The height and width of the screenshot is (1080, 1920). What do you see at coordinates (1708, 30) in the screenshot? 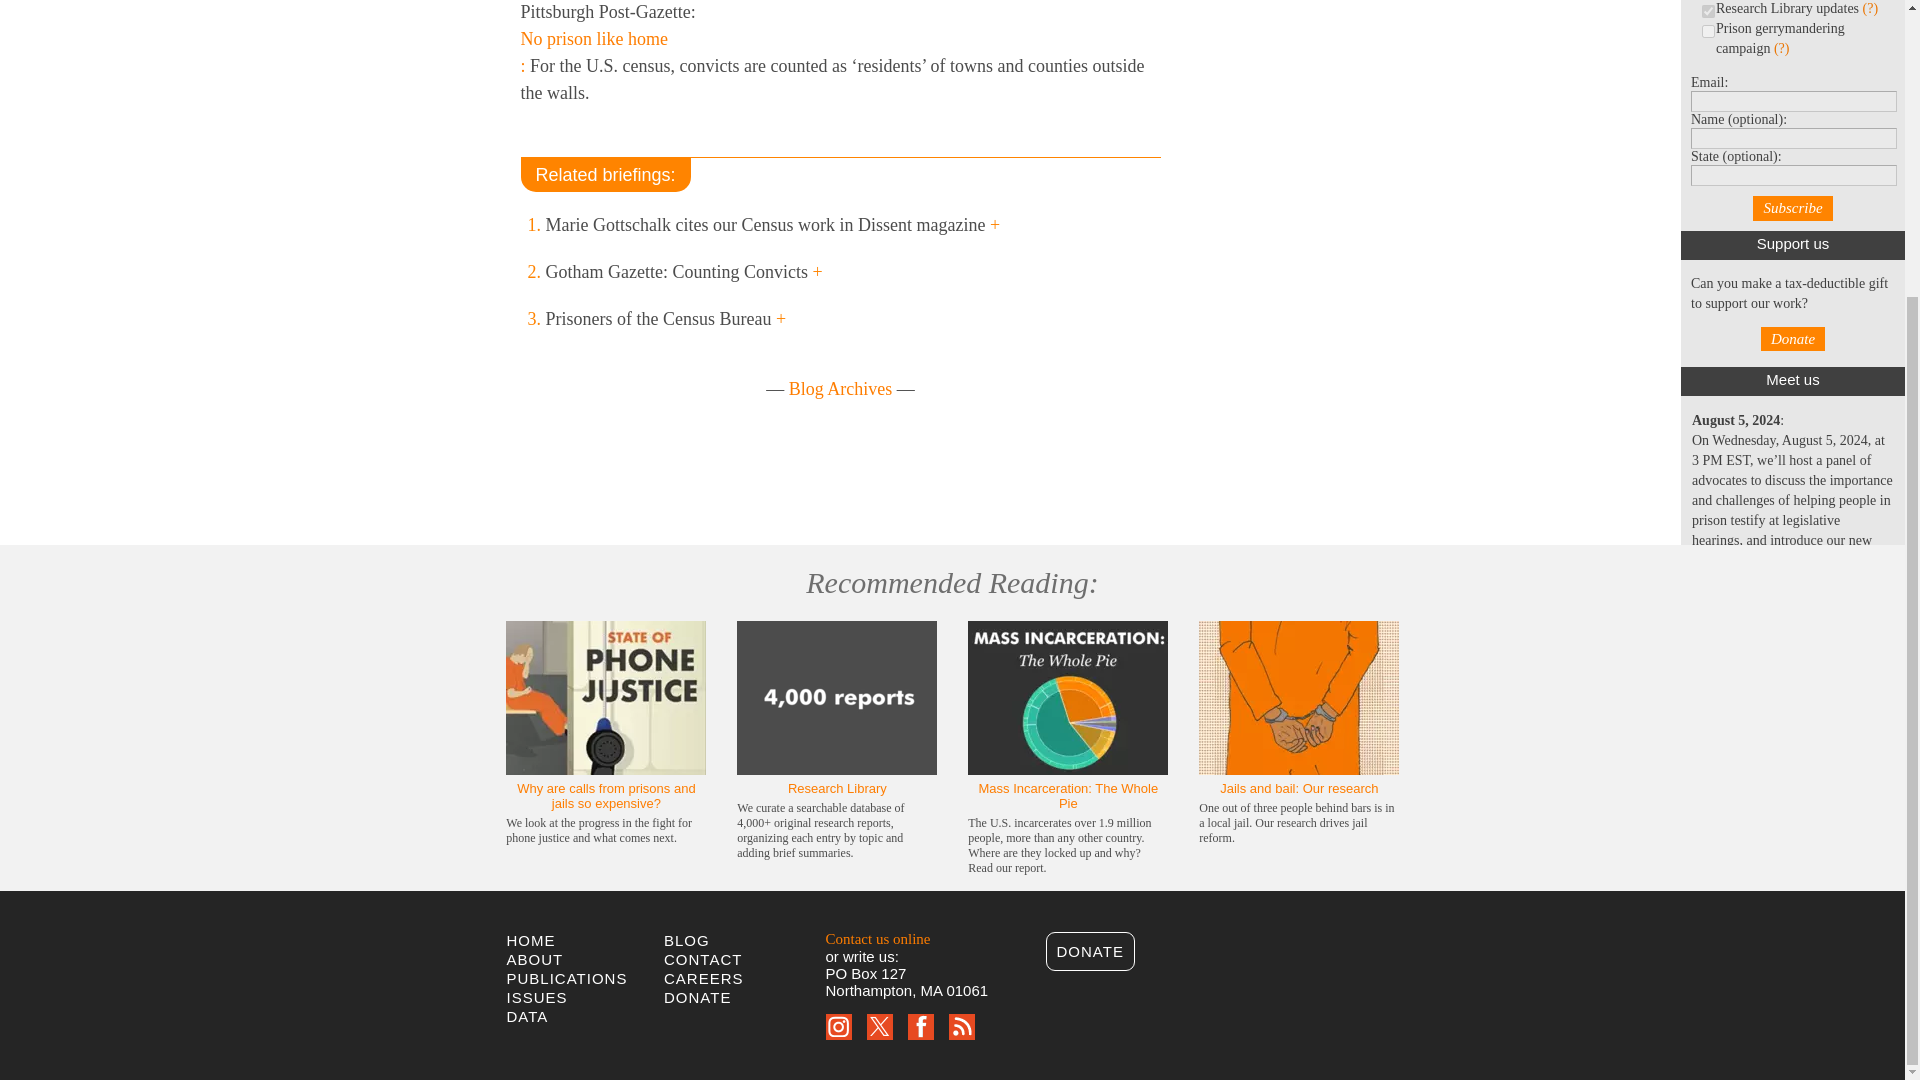
I see `4001744` at bounding box center [1708, 30].